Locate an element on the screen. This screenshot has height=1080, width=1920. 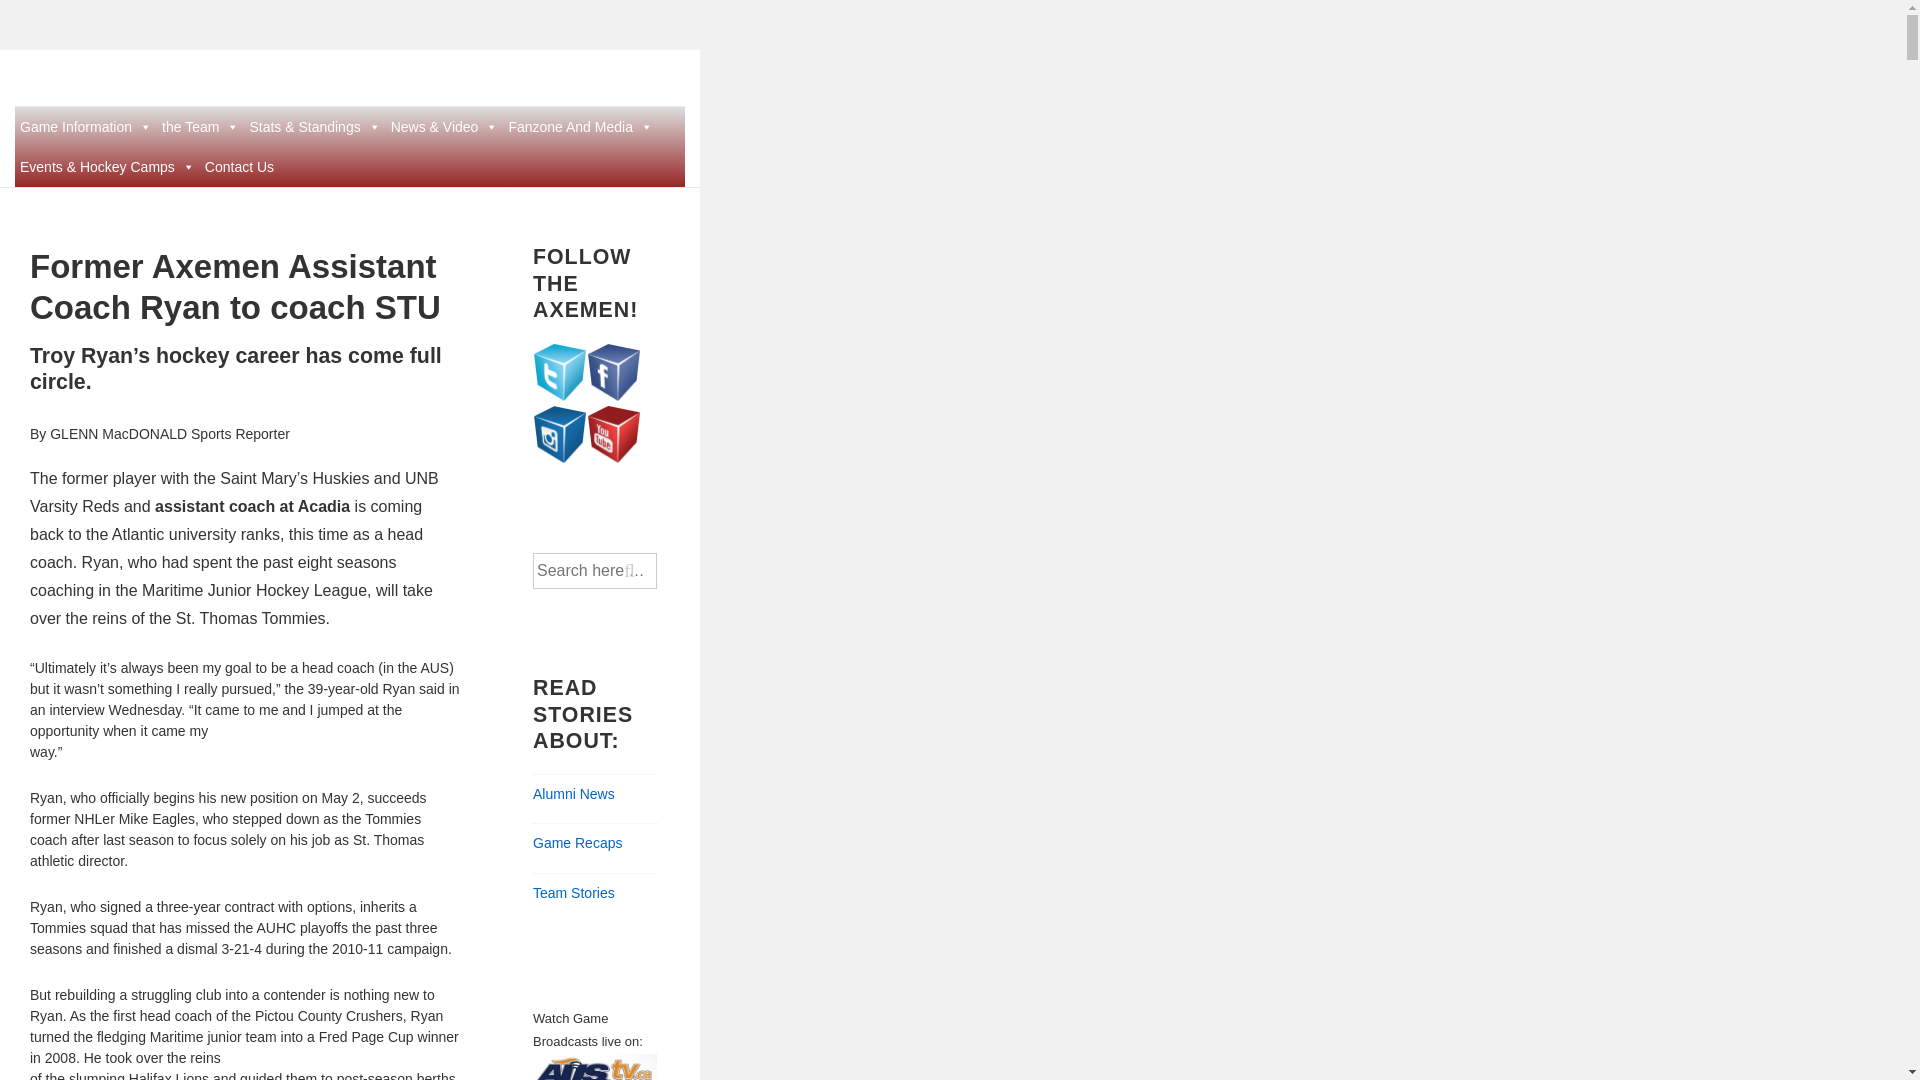
YouTube is located at coordinates (614, 458).